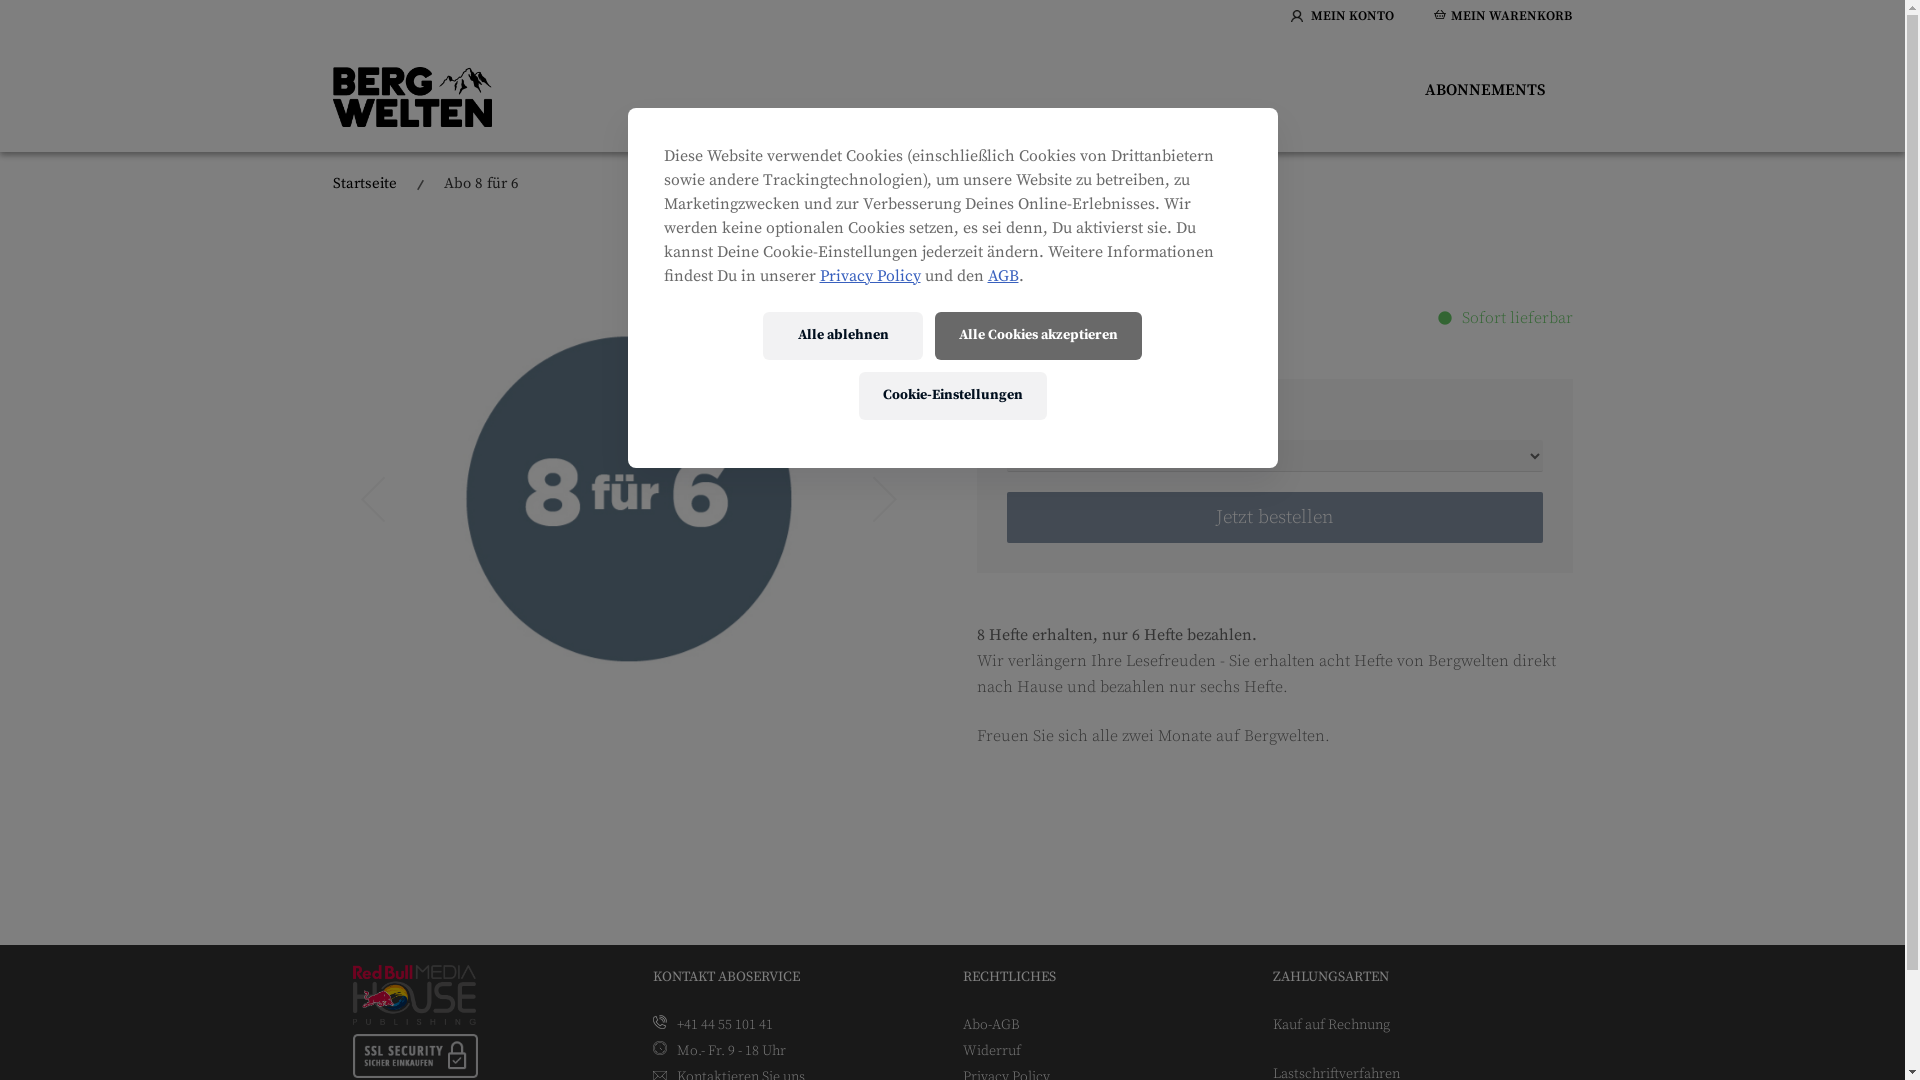  I want to click on Startseite, so click(364, 184).